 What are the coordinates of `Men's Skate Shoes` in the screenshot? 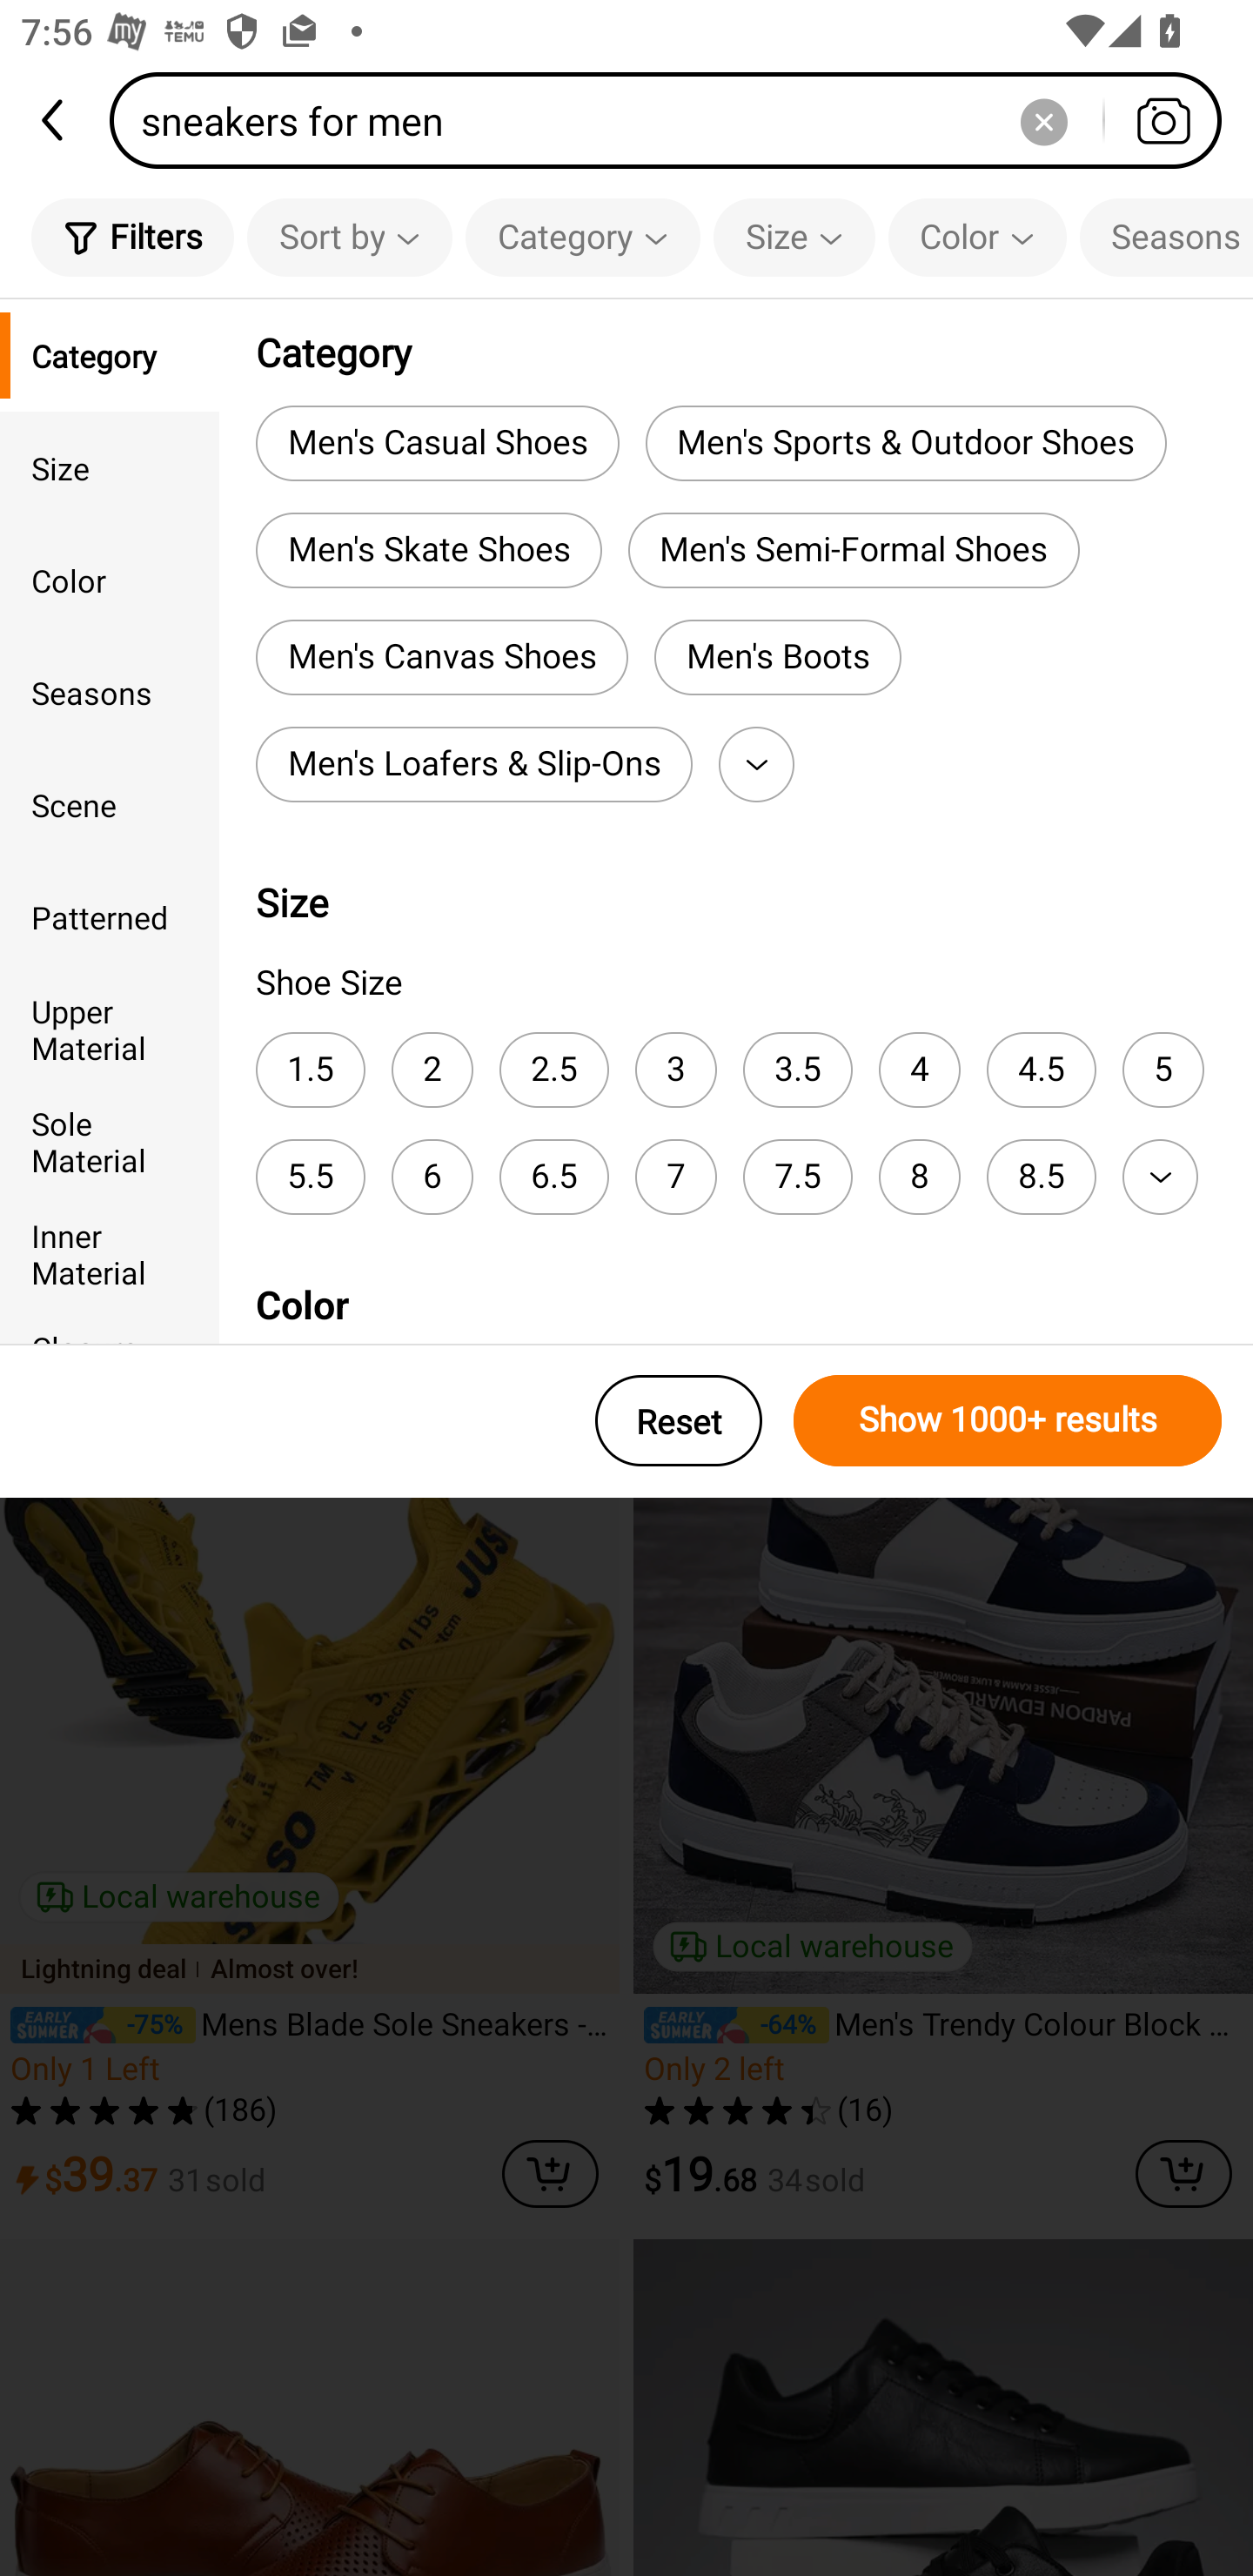 It's located at (428, 550).